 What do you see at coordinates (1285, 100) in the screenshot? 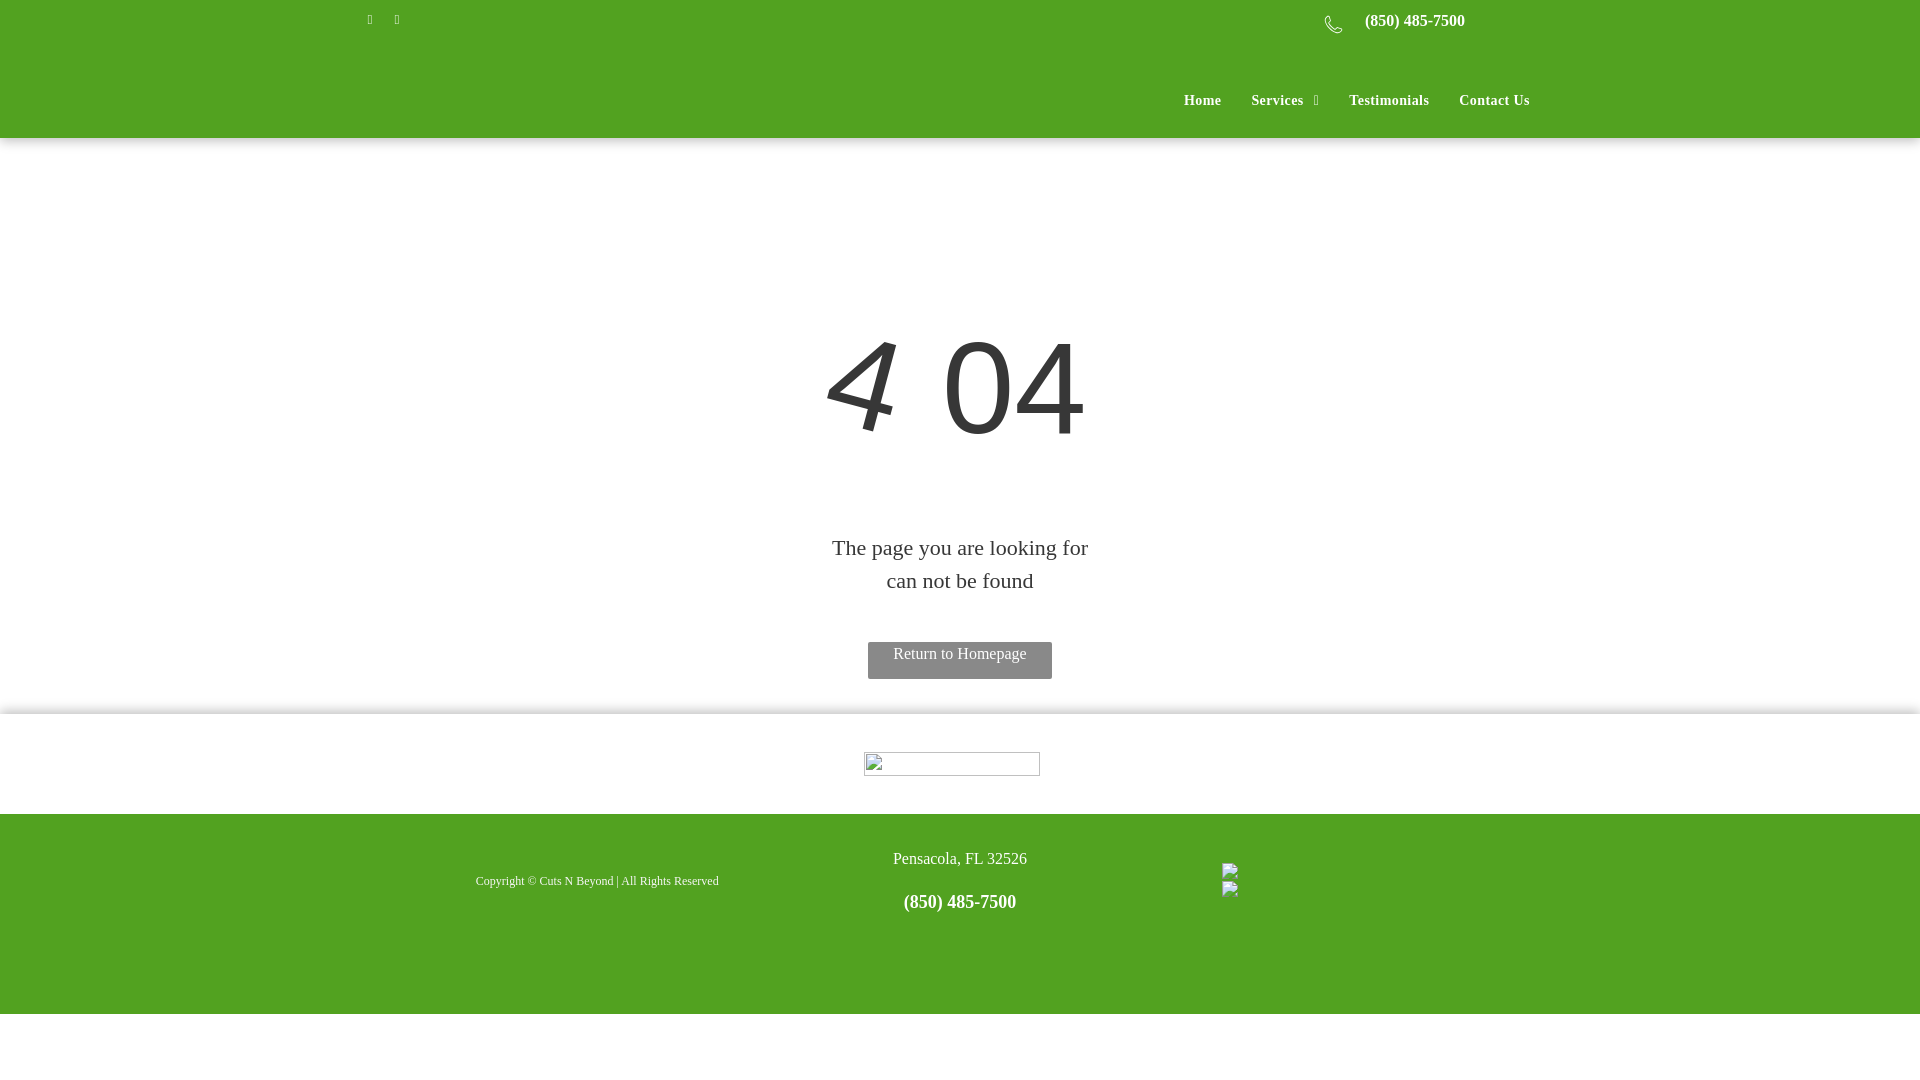
I see `Services` at bounding box center [1285, 100].